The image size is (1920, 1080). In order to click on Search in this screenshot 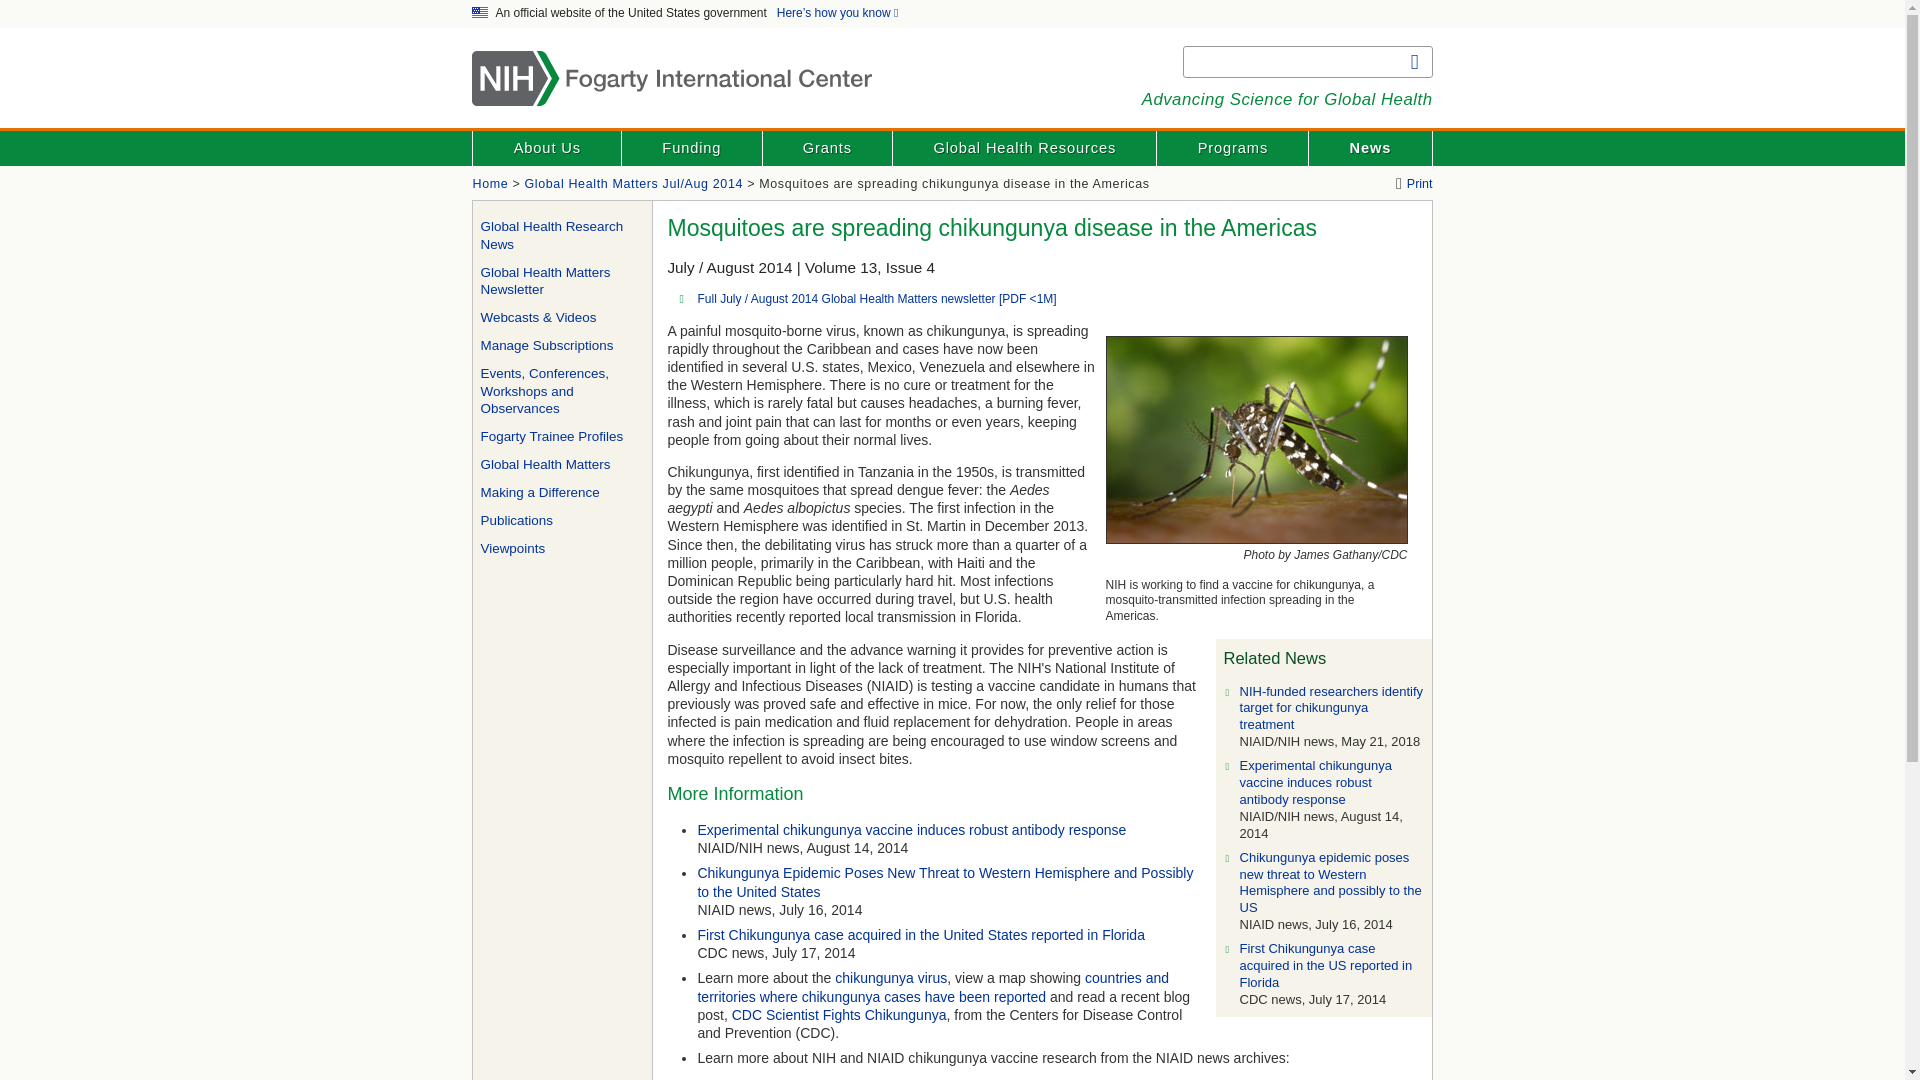, I will do `click(1414, 62)`.